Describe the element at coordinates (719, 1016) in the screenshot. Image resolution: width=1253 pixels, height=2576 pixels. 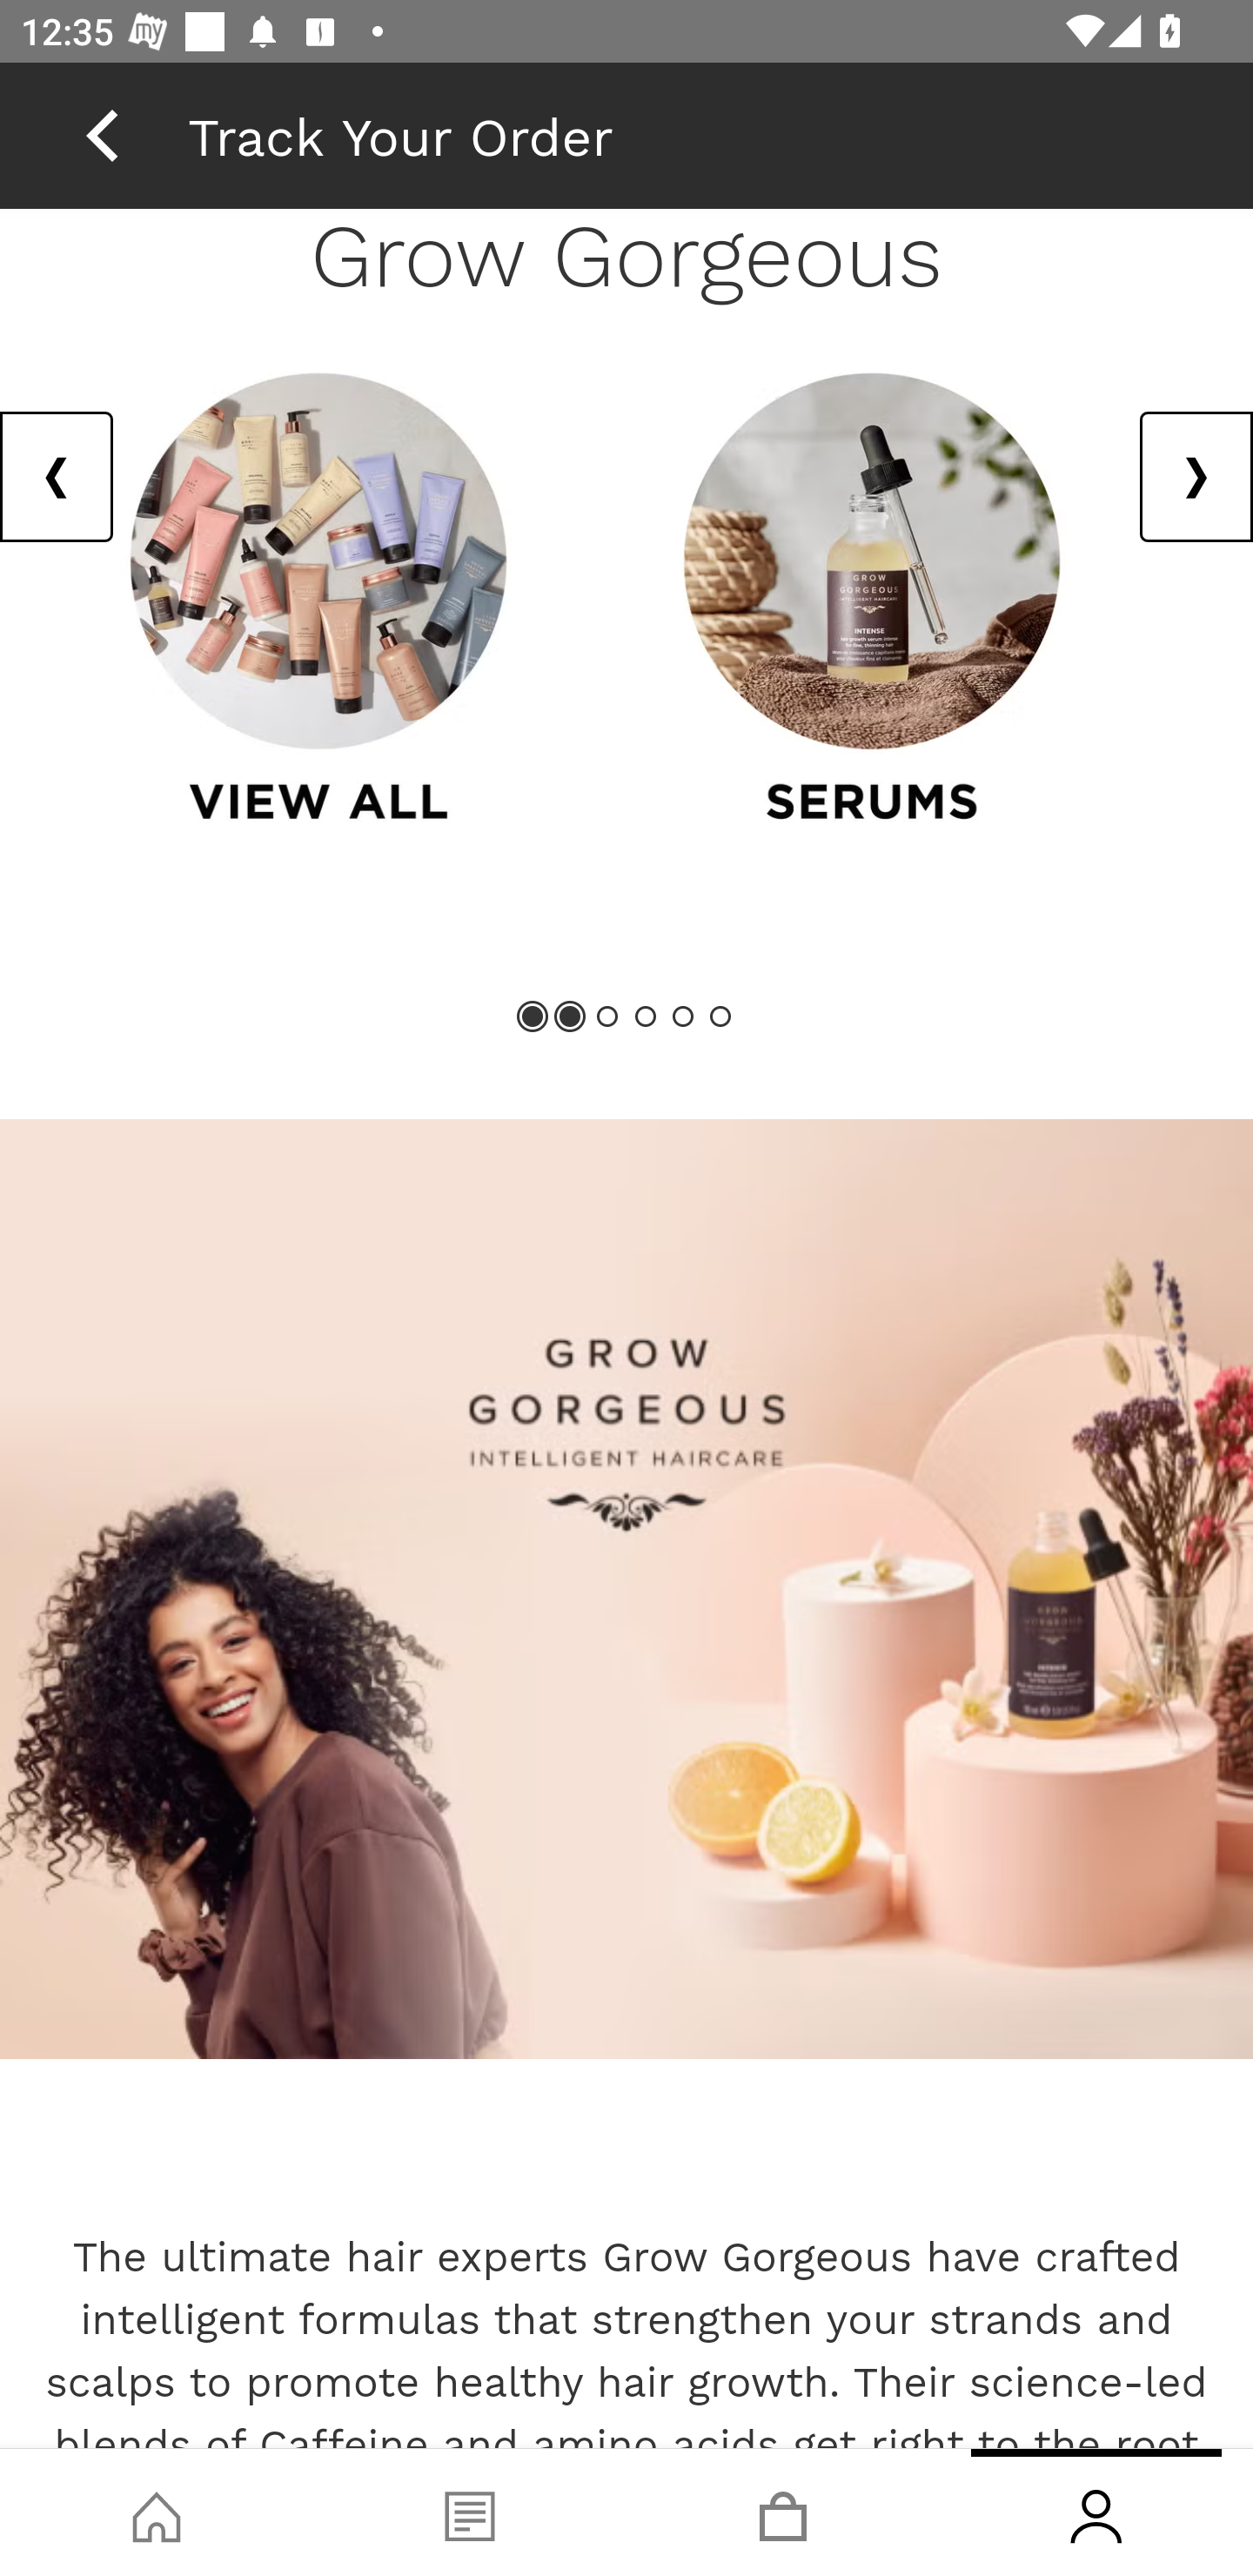
I see `Slide 6` at that location.